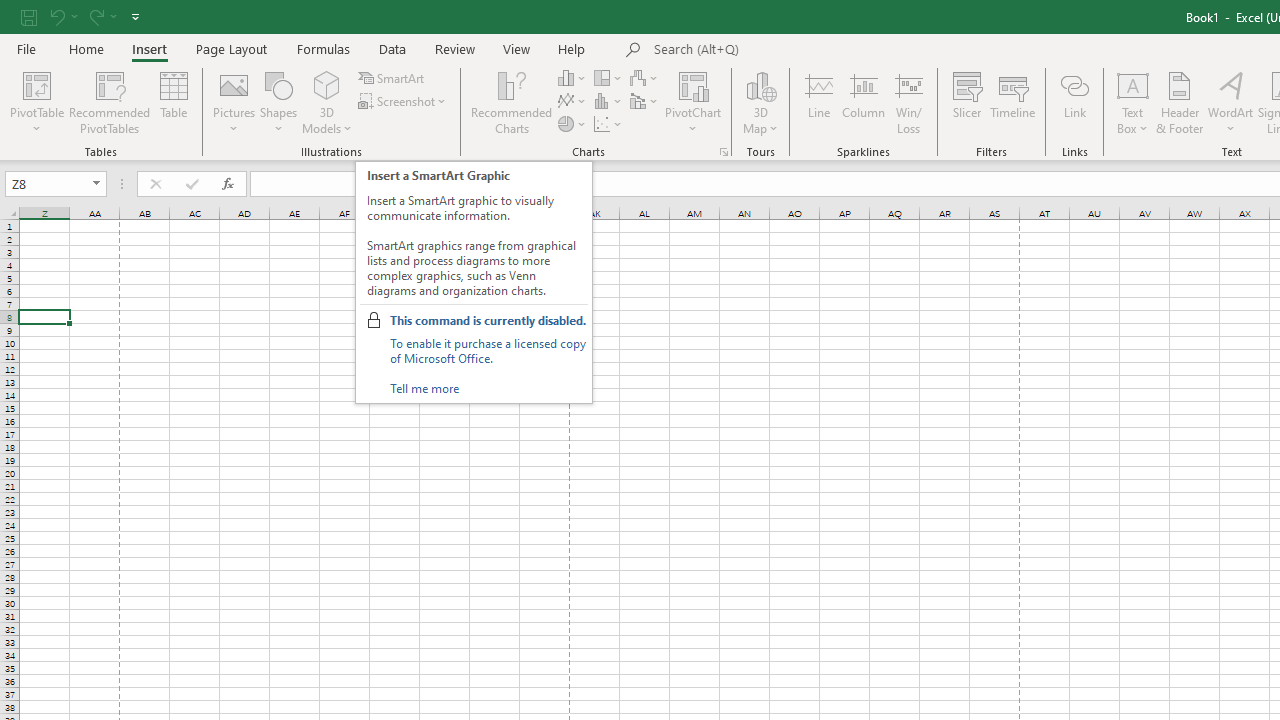 This screenshot has width=1280, height=720. I want to click on Table, so click(174, 102).